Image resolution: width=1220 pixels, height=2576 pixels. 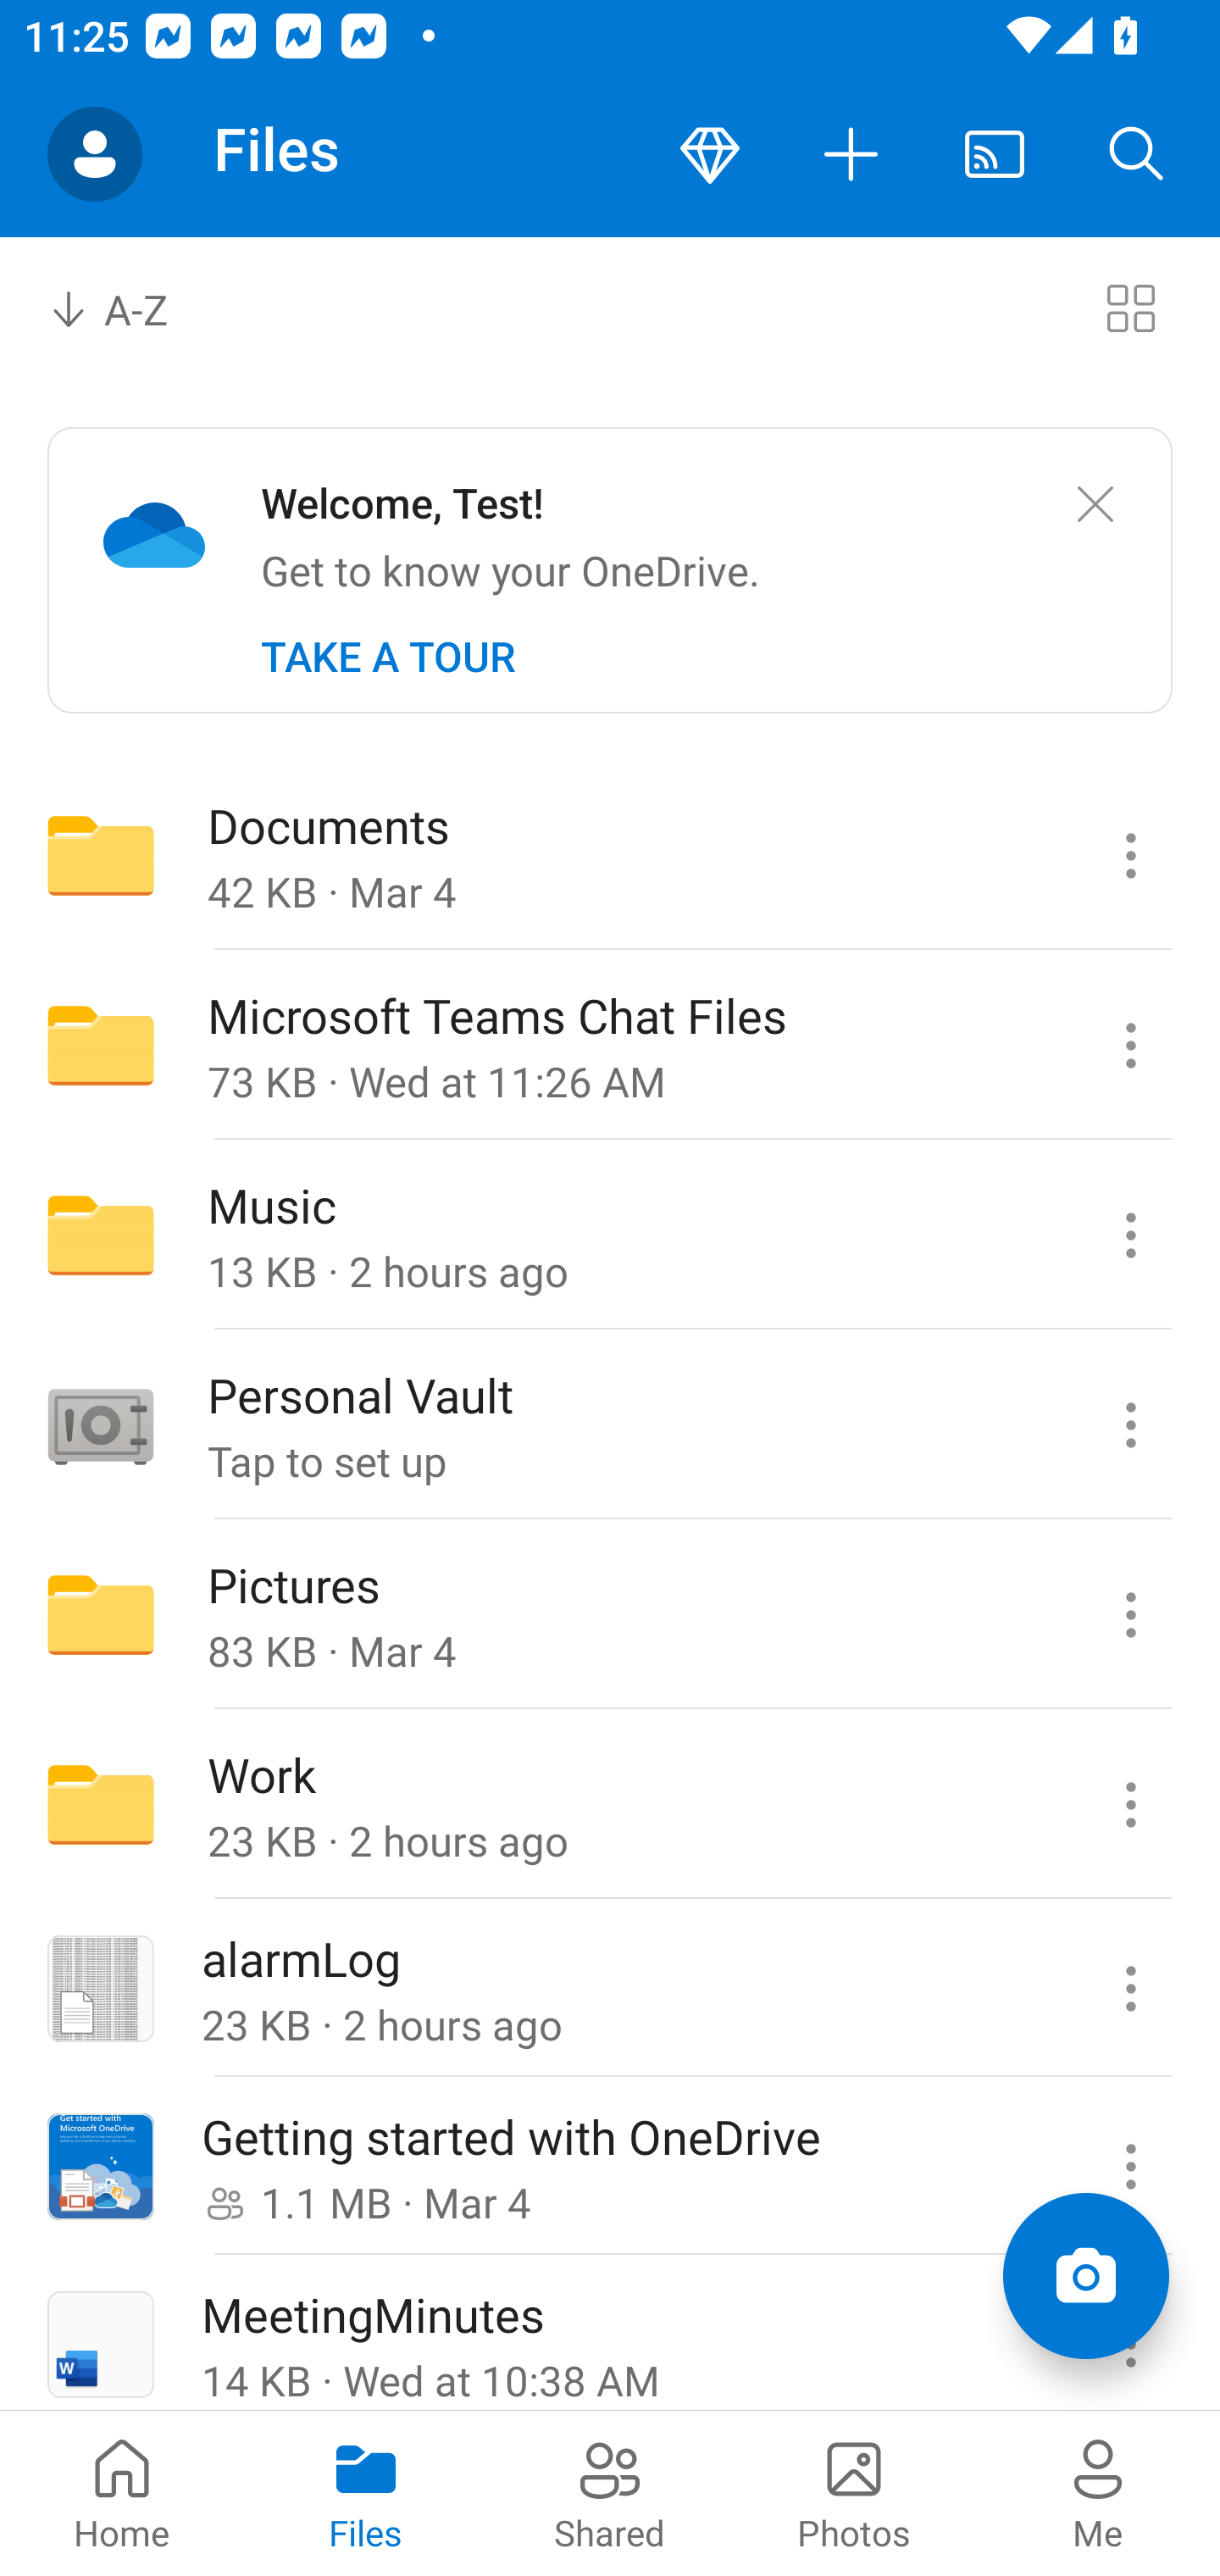 What do you see at coordinates (1130, 1046) in the screenshot?
I see `Microsoft Teams Chat Files commands` at bounding box center [1130, 1046].